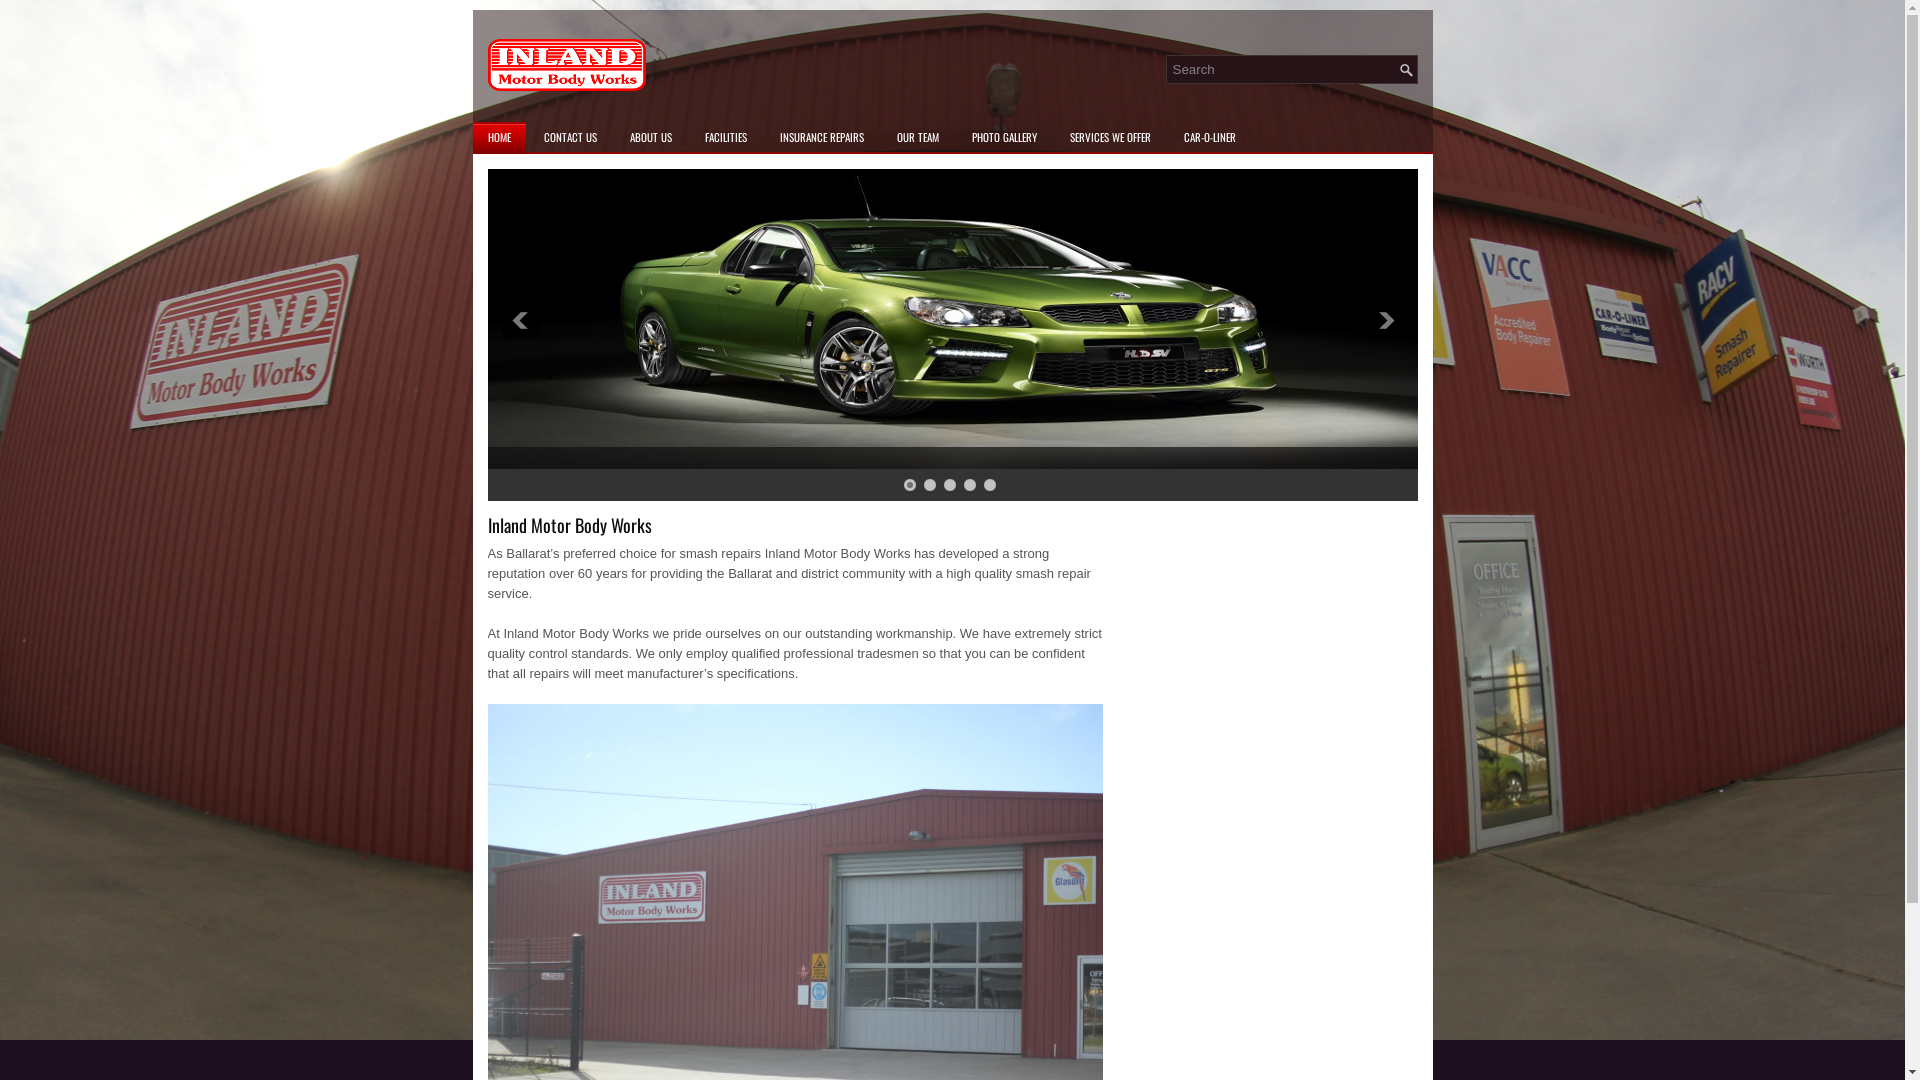 Image resolution: width=1920 pixels, height=1080 pixels. I want to click on INSURANCE REPAIRS, so click(821, 137).